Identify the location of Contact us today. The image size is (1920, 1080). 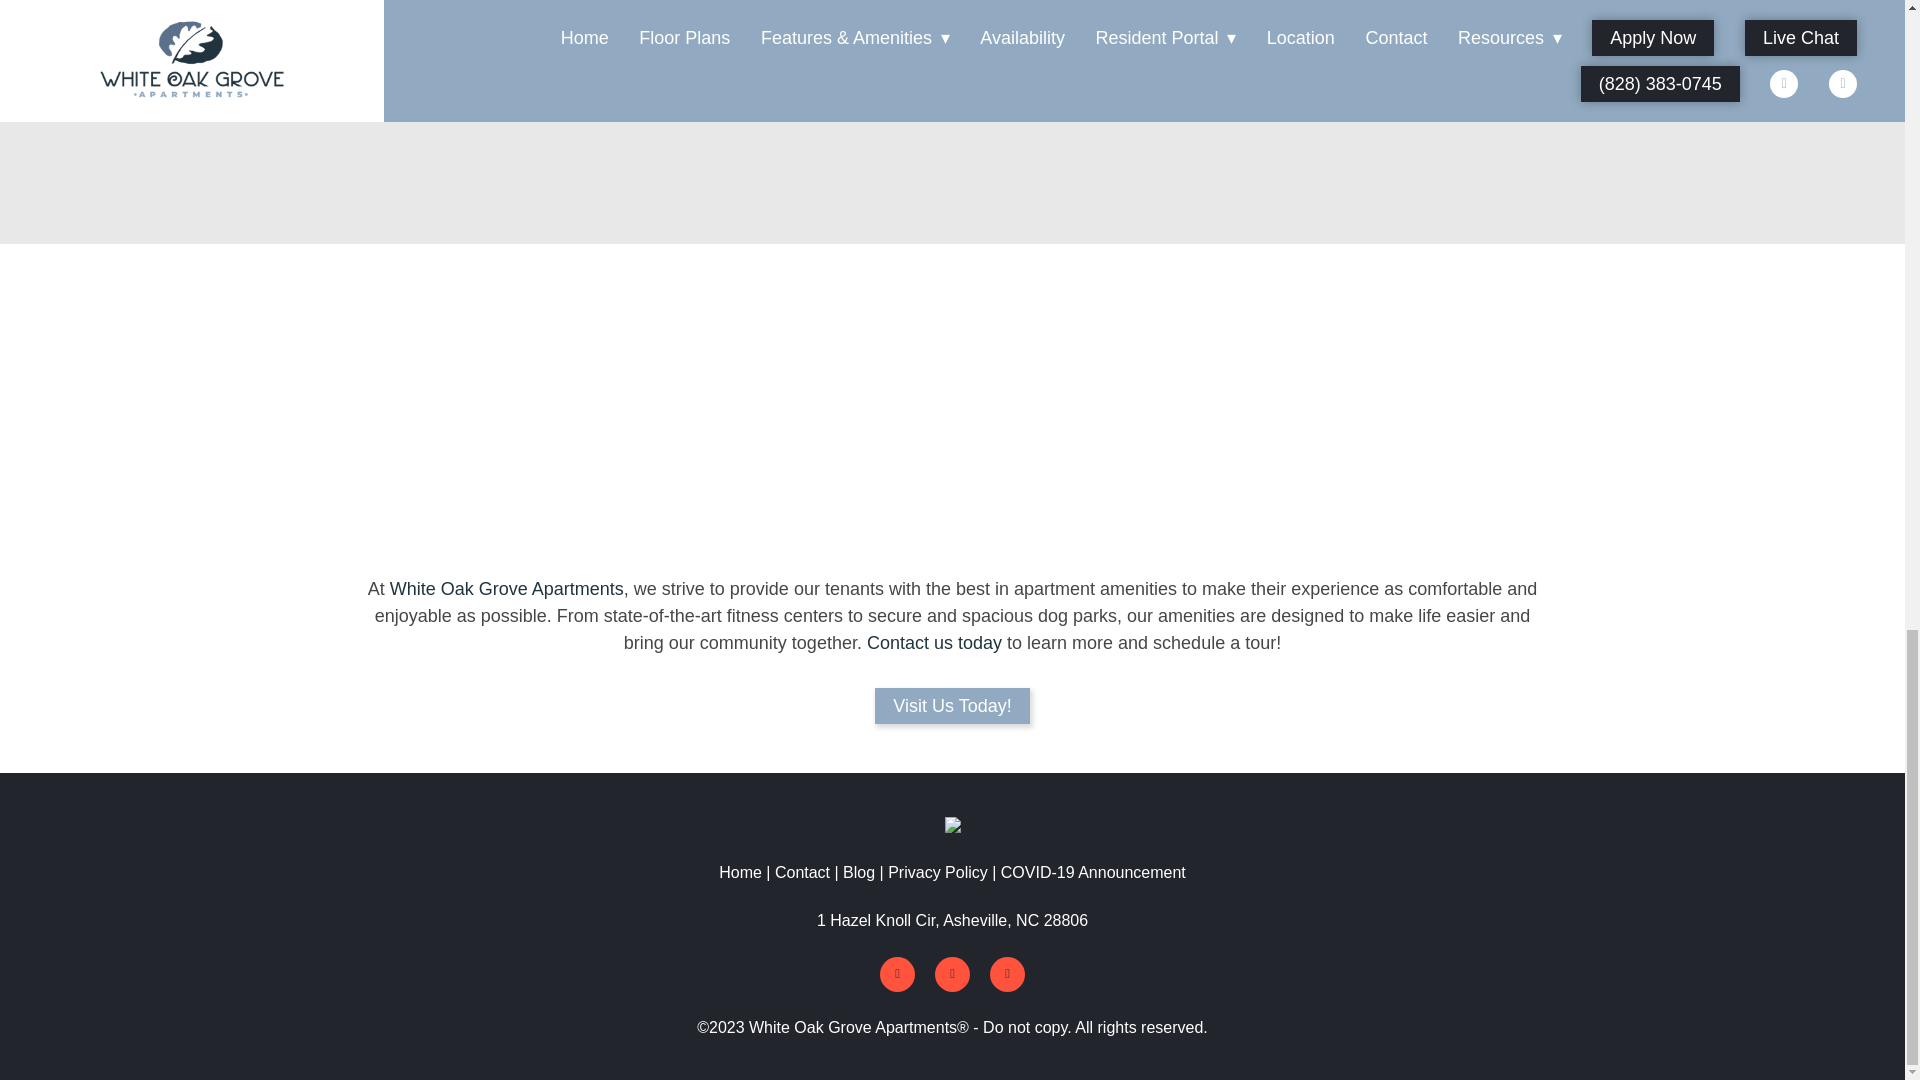
(934, 642).